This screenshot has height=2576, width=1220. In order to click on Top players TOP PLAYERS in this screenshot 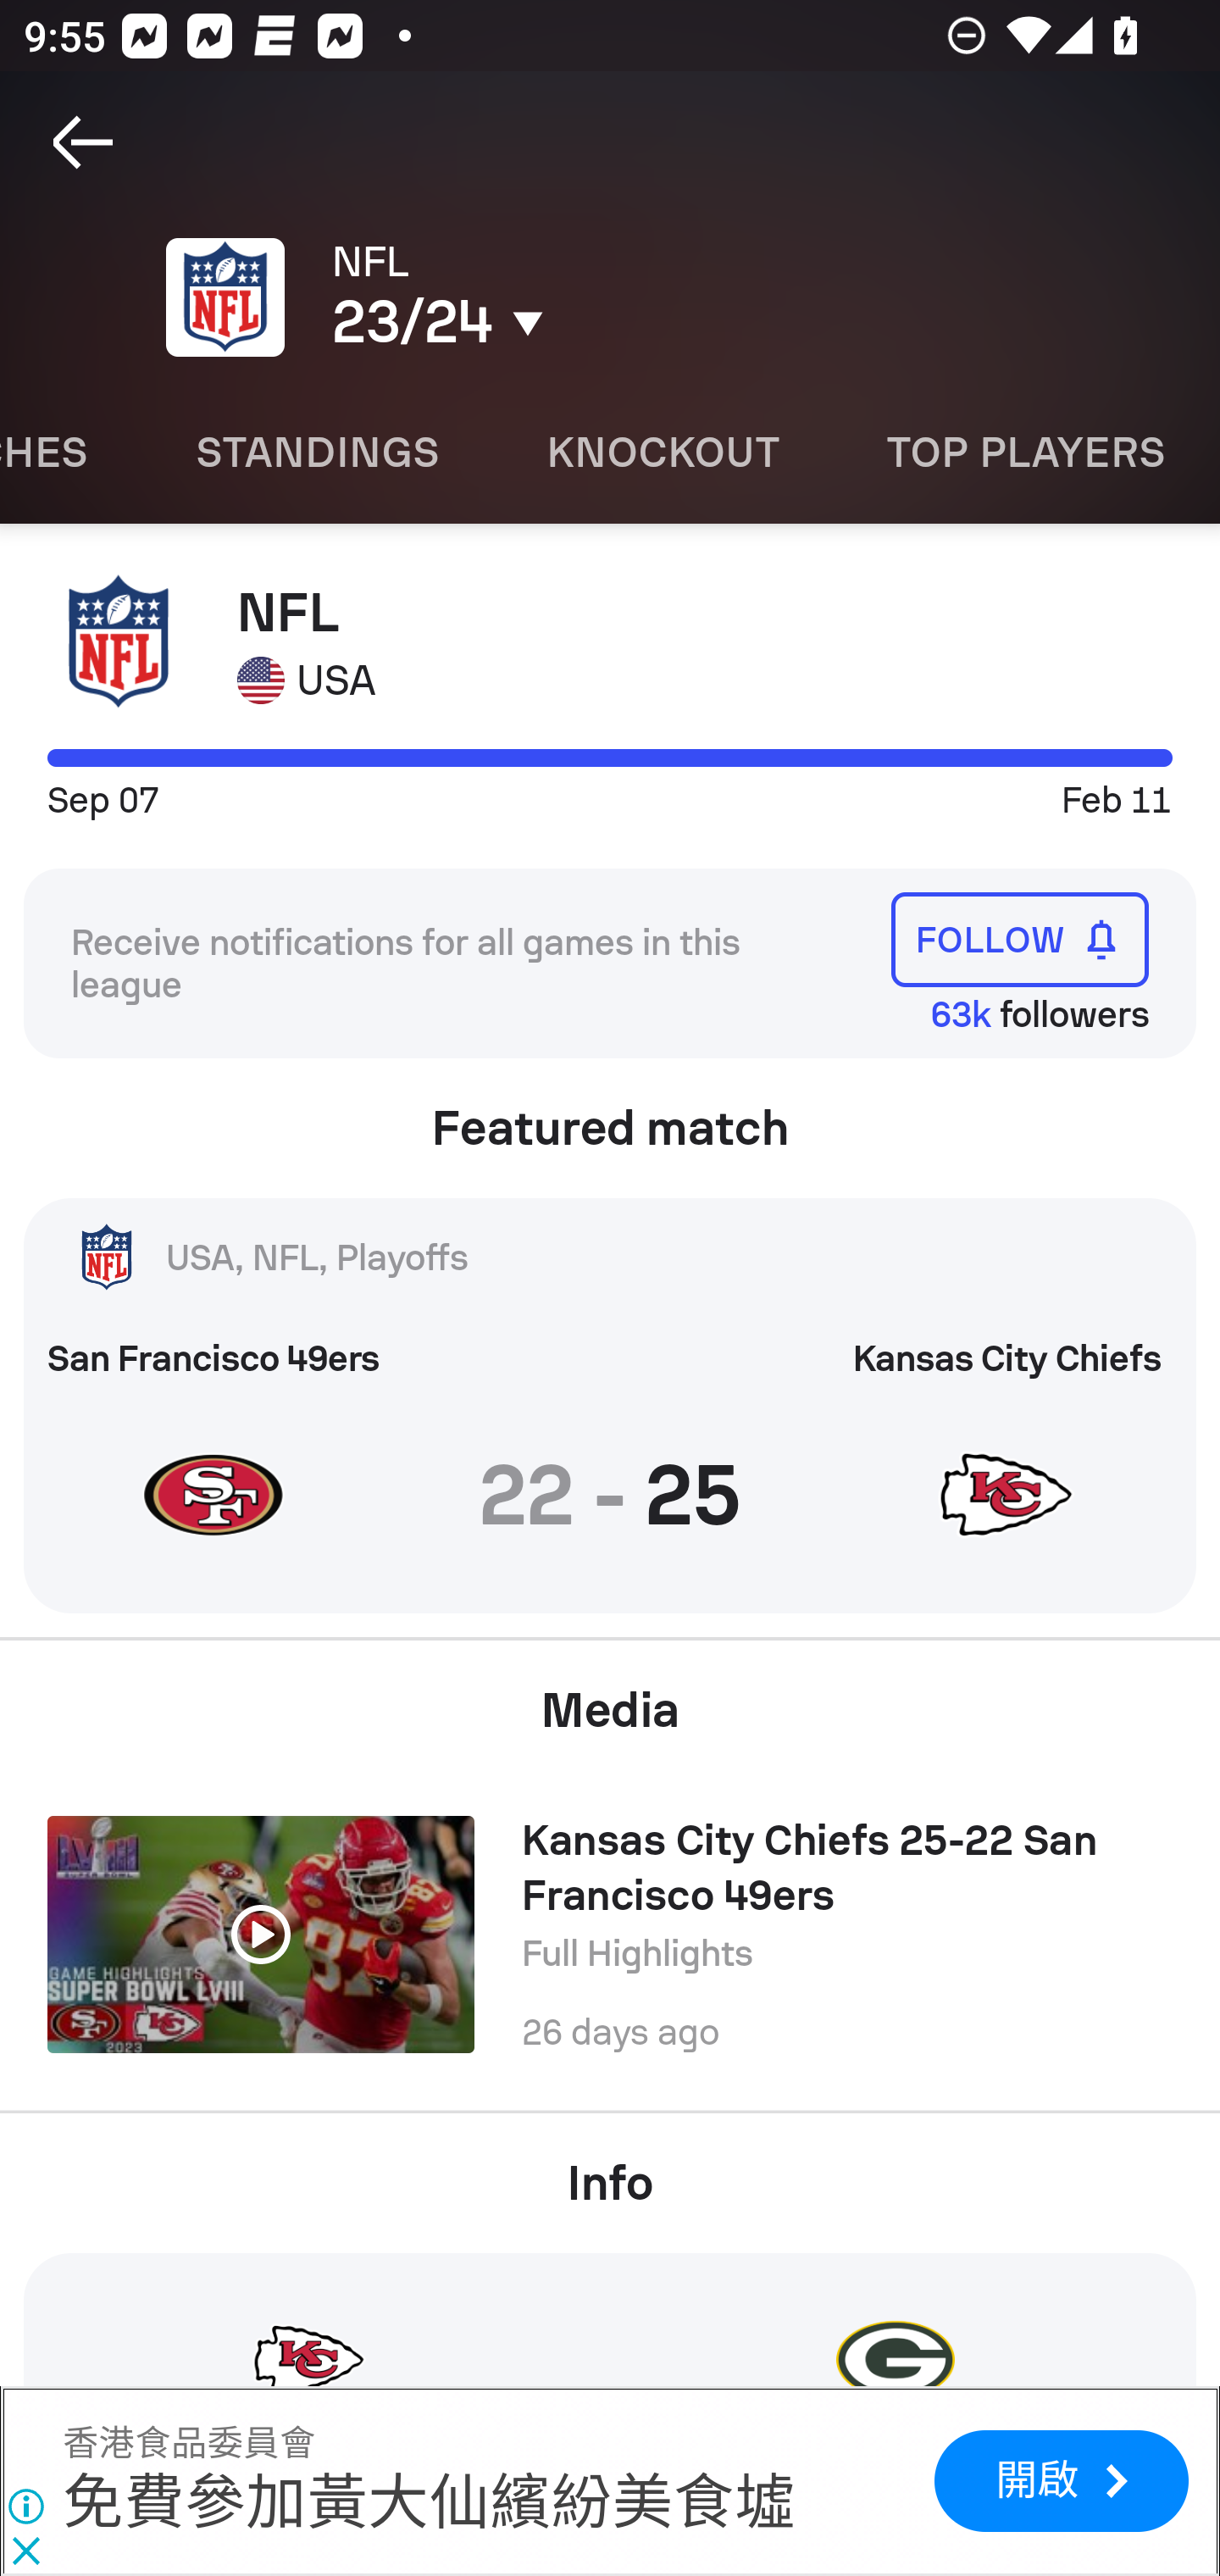, I will do `click(1027, 452)`.